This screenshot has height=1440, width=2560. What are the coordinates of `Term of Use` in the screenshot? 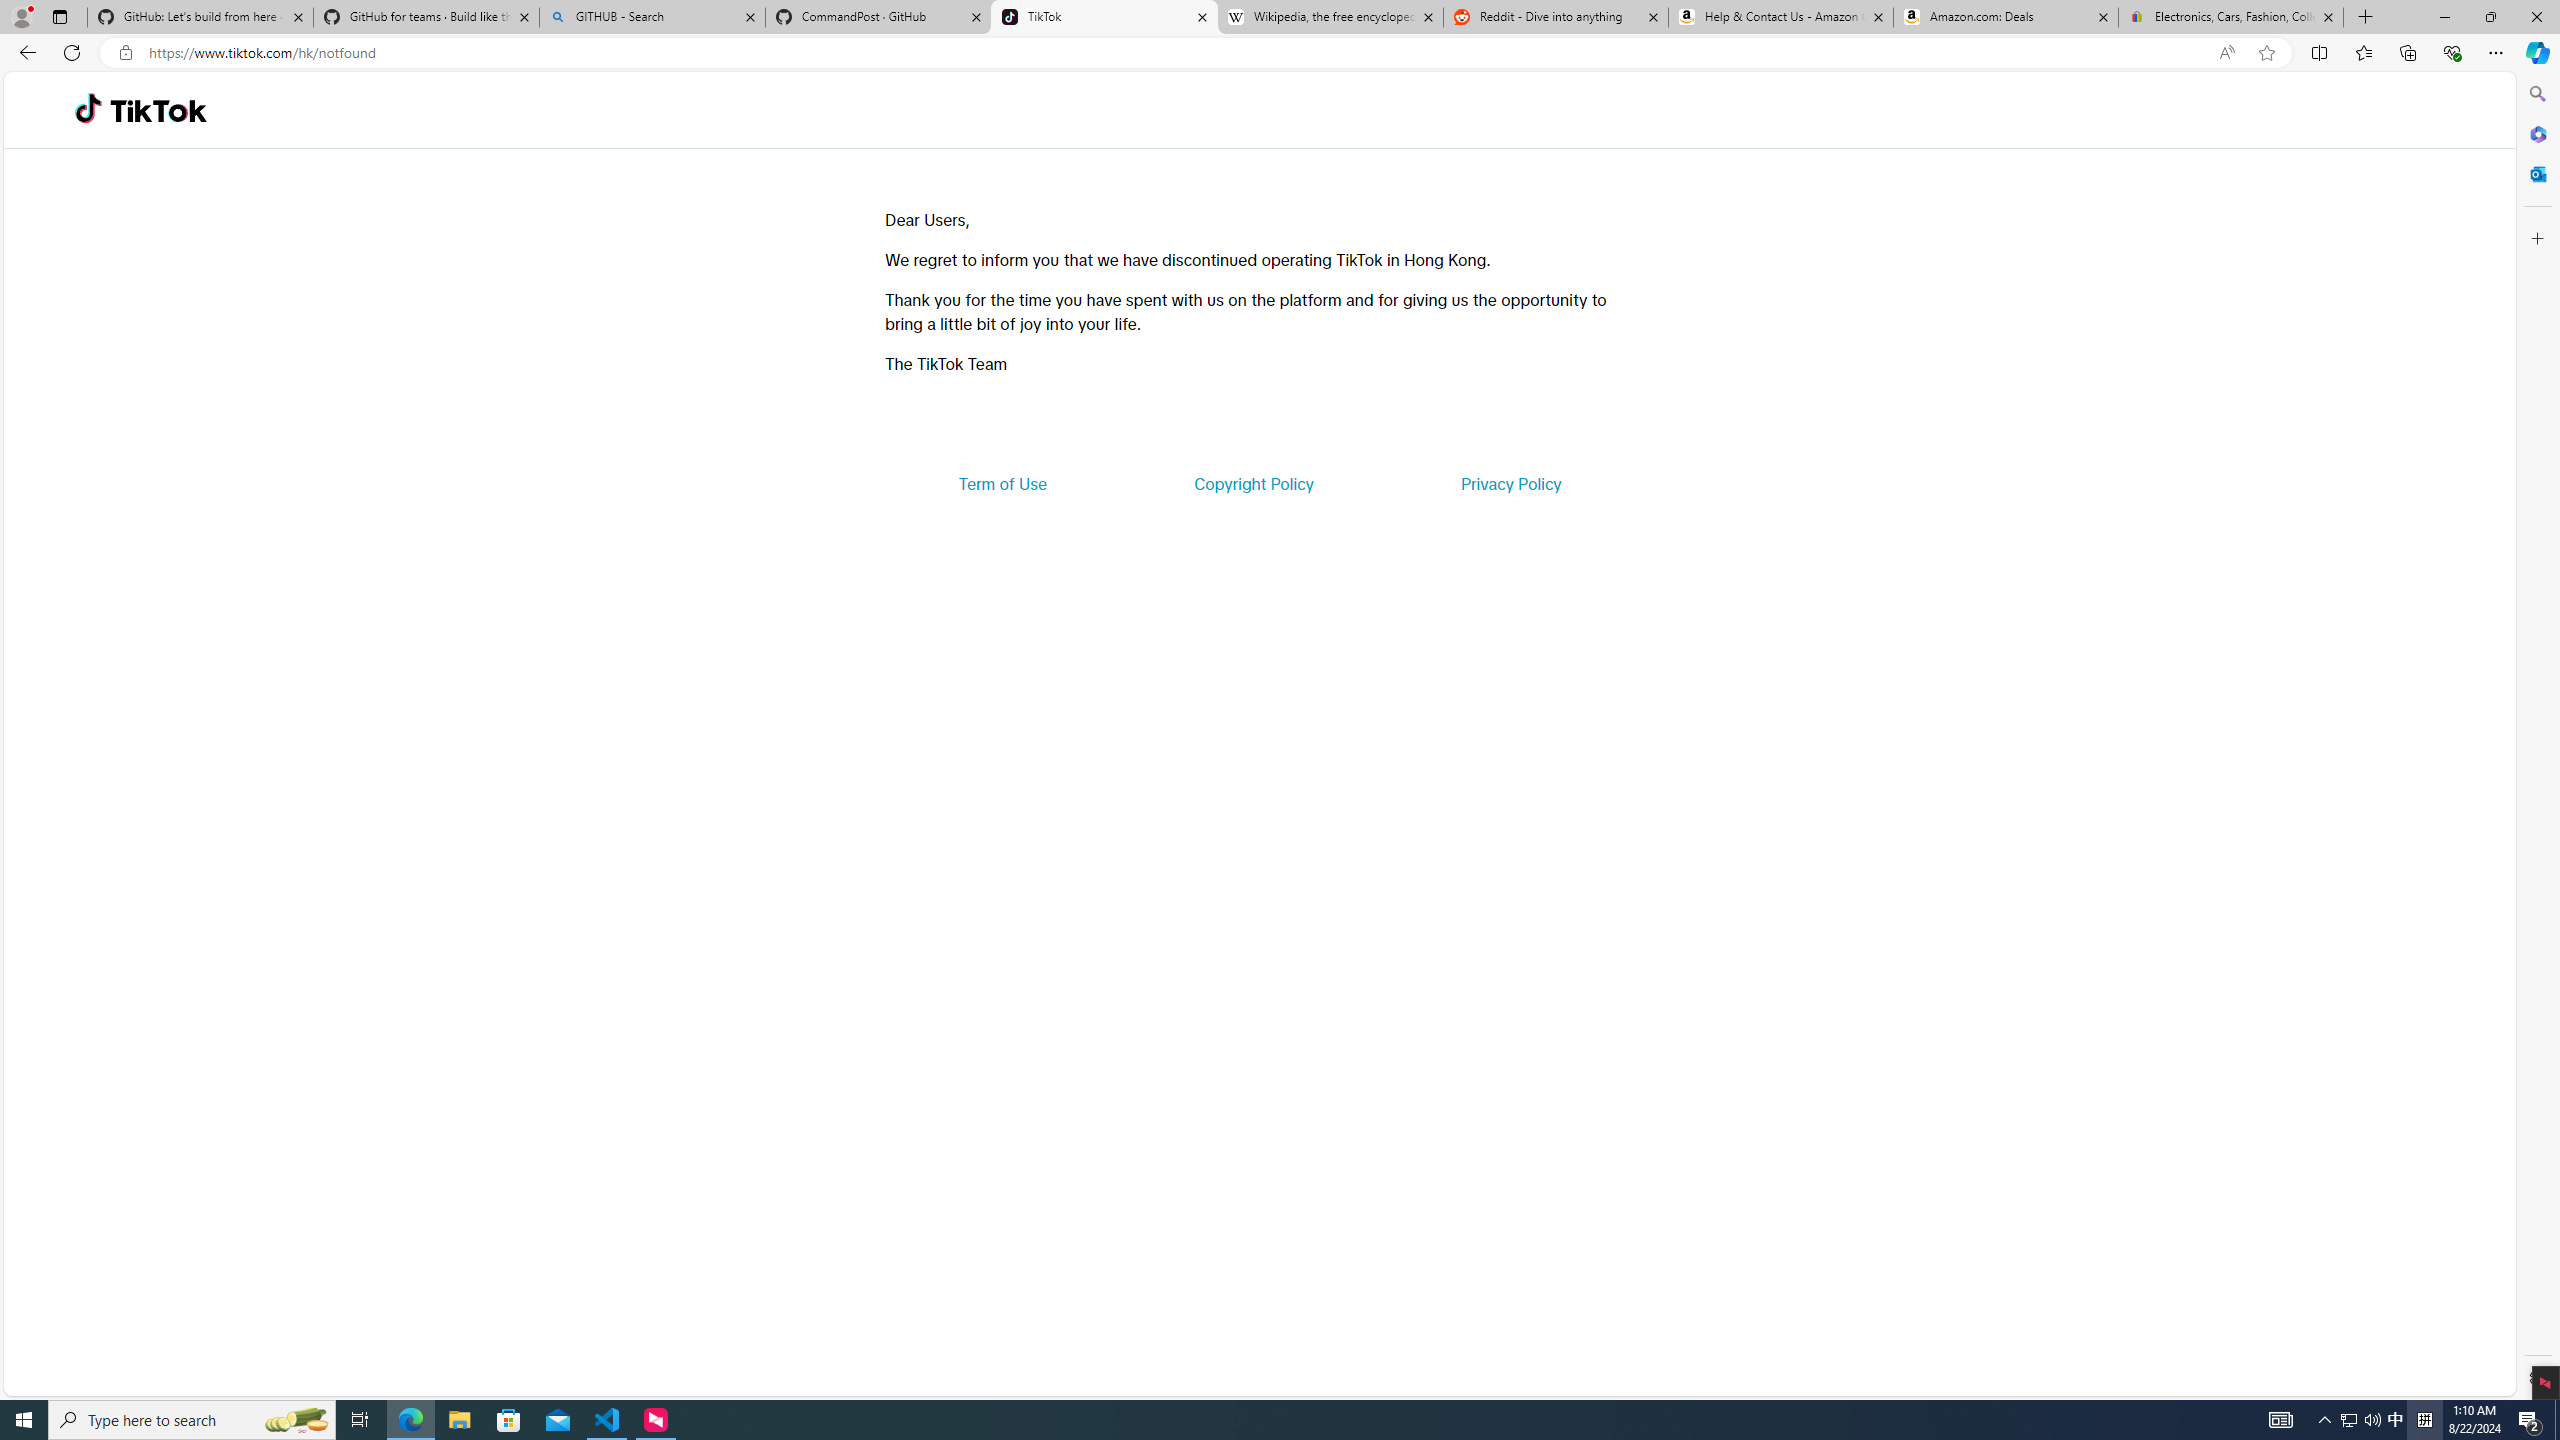 It's located at (1002, 484).